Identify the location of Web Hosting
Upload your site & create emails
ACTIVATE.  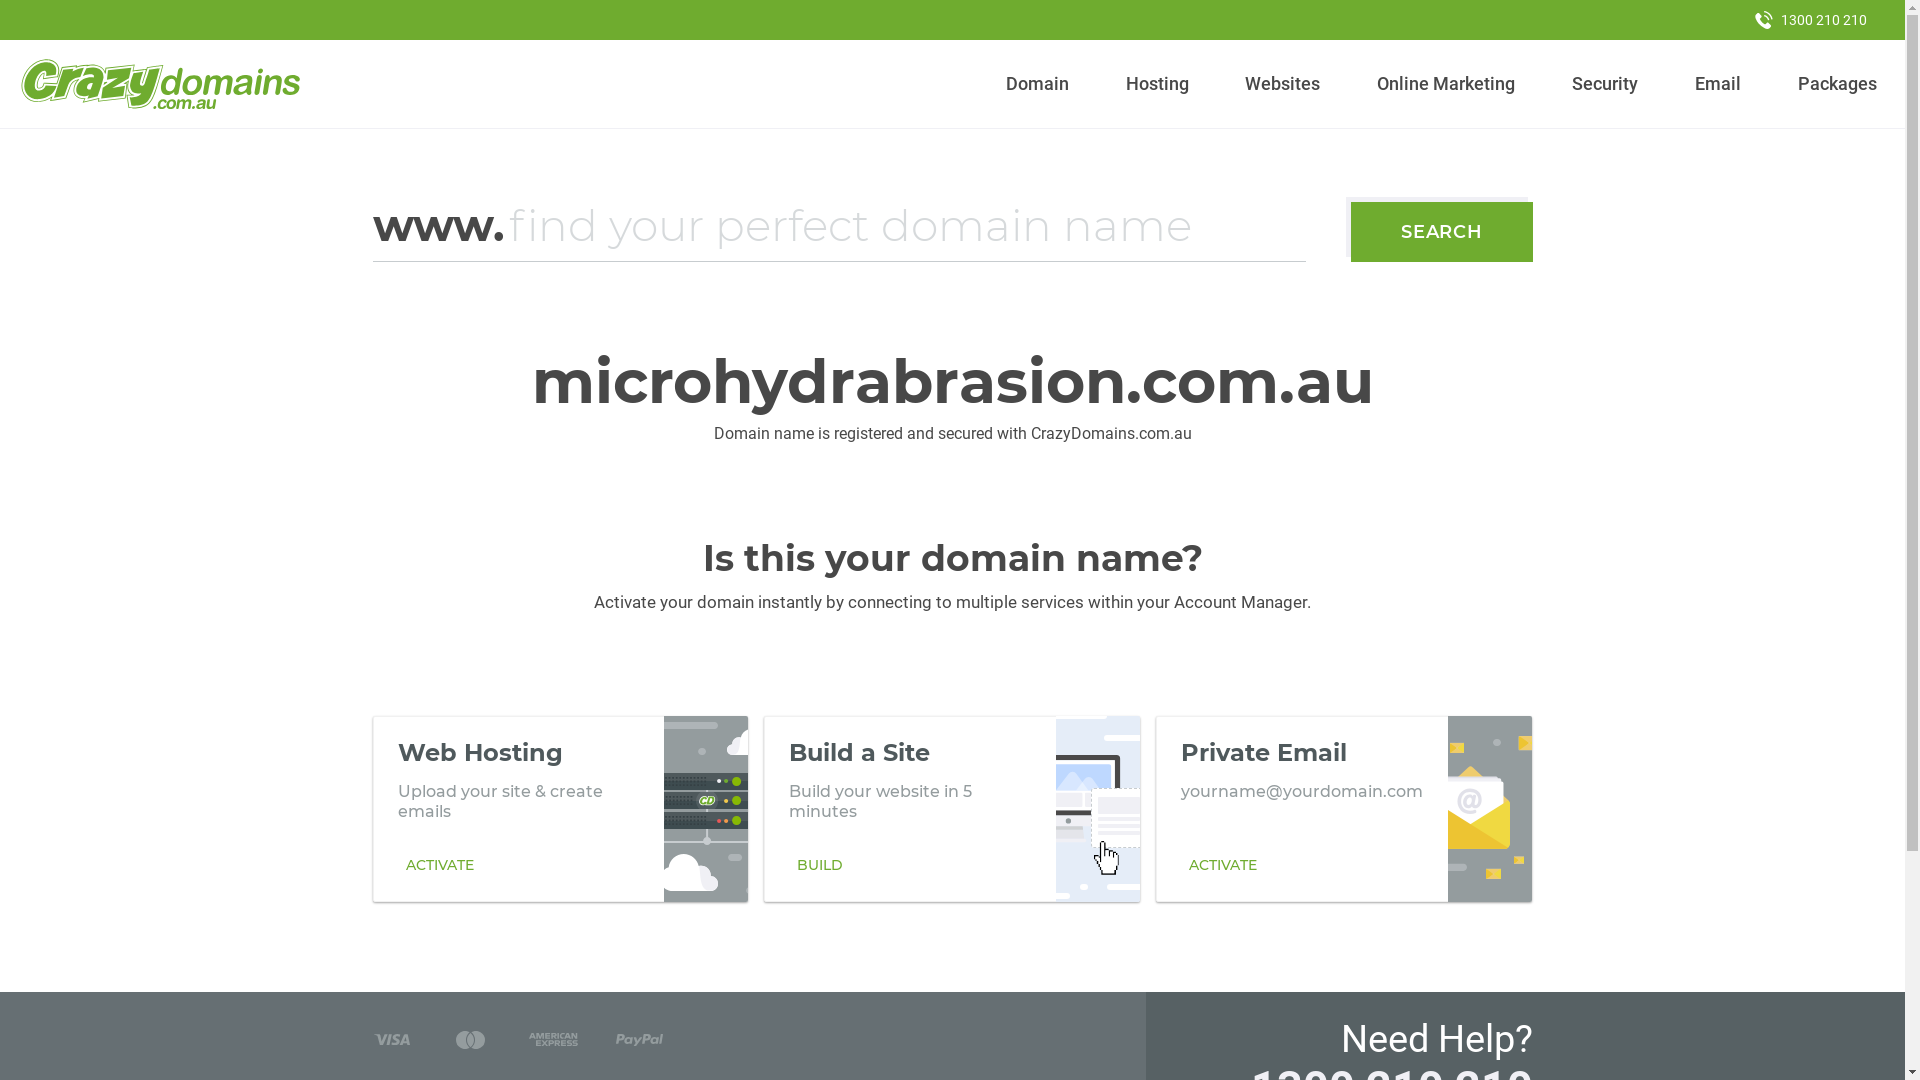
(560, 809).